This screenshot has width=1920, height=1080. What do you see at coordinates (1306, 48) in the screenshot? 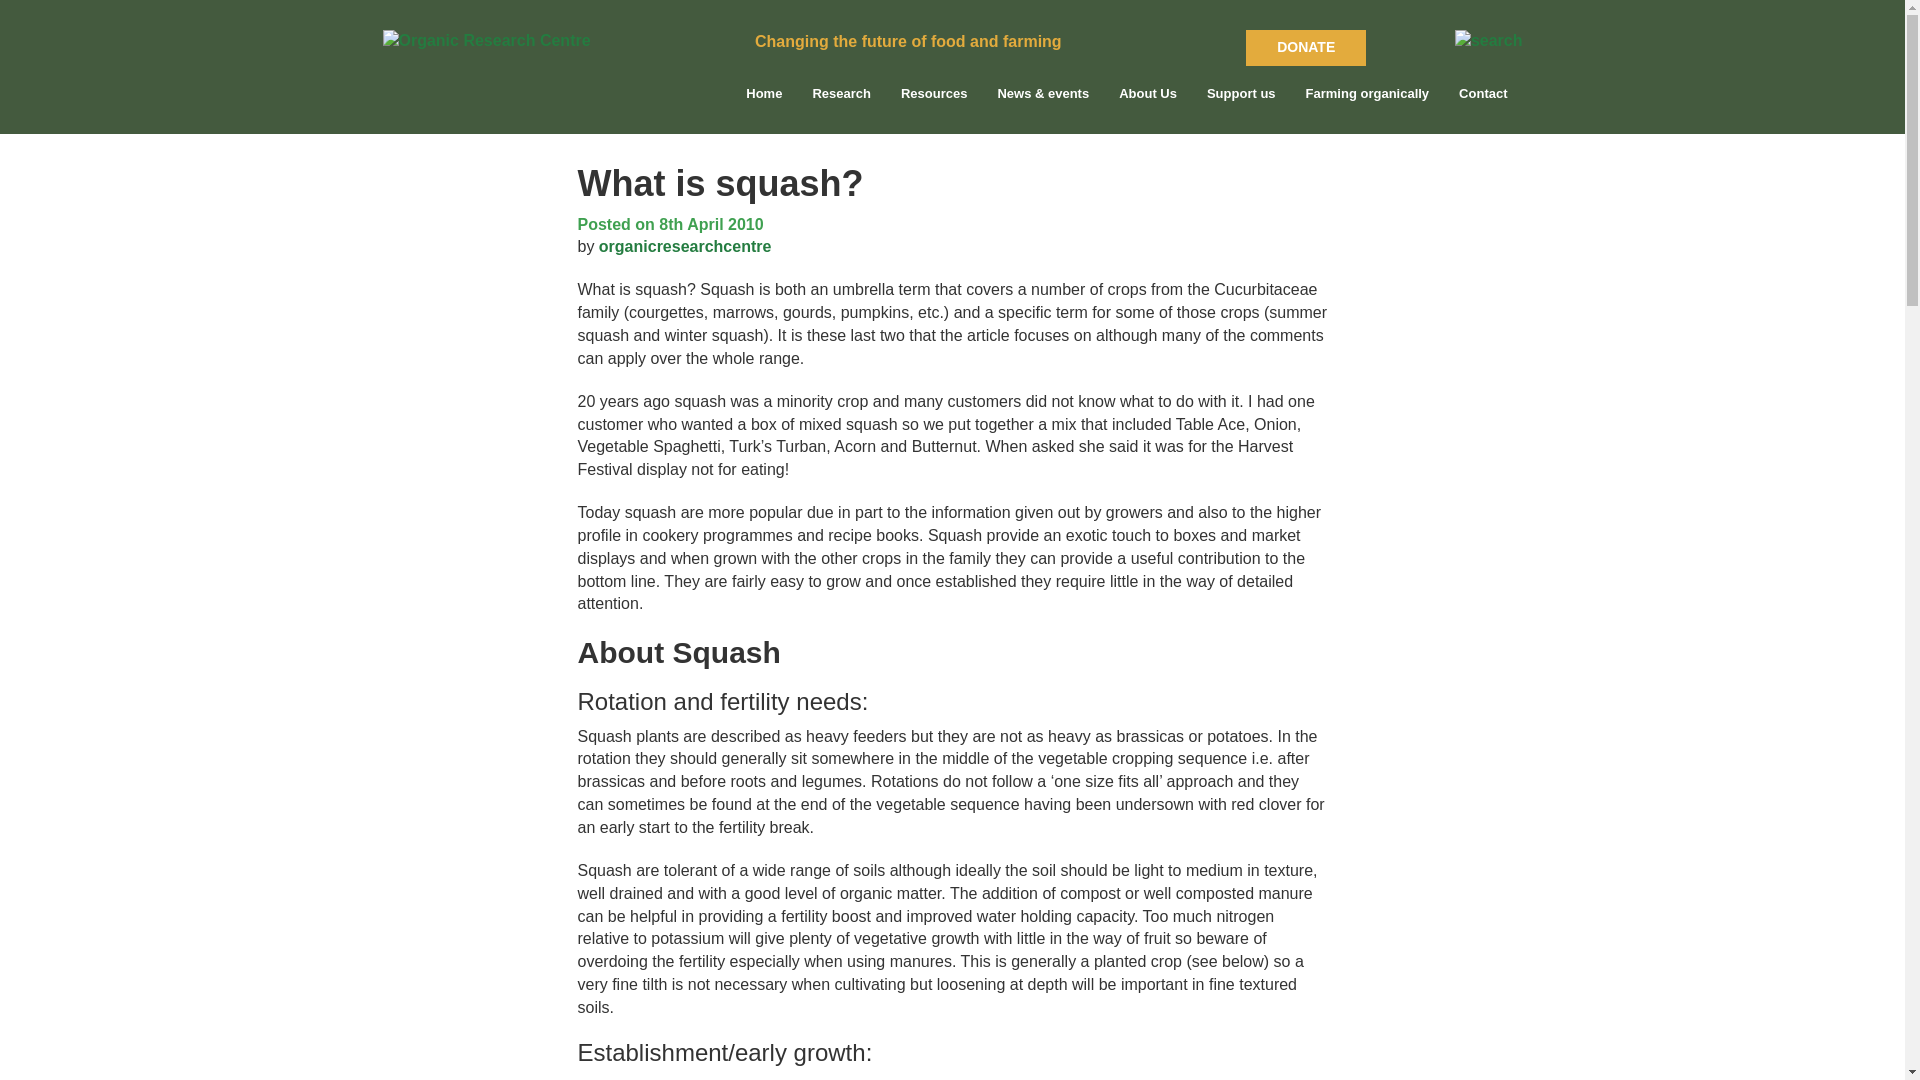
I see `DONATE` at bounding box center [1306, 48].